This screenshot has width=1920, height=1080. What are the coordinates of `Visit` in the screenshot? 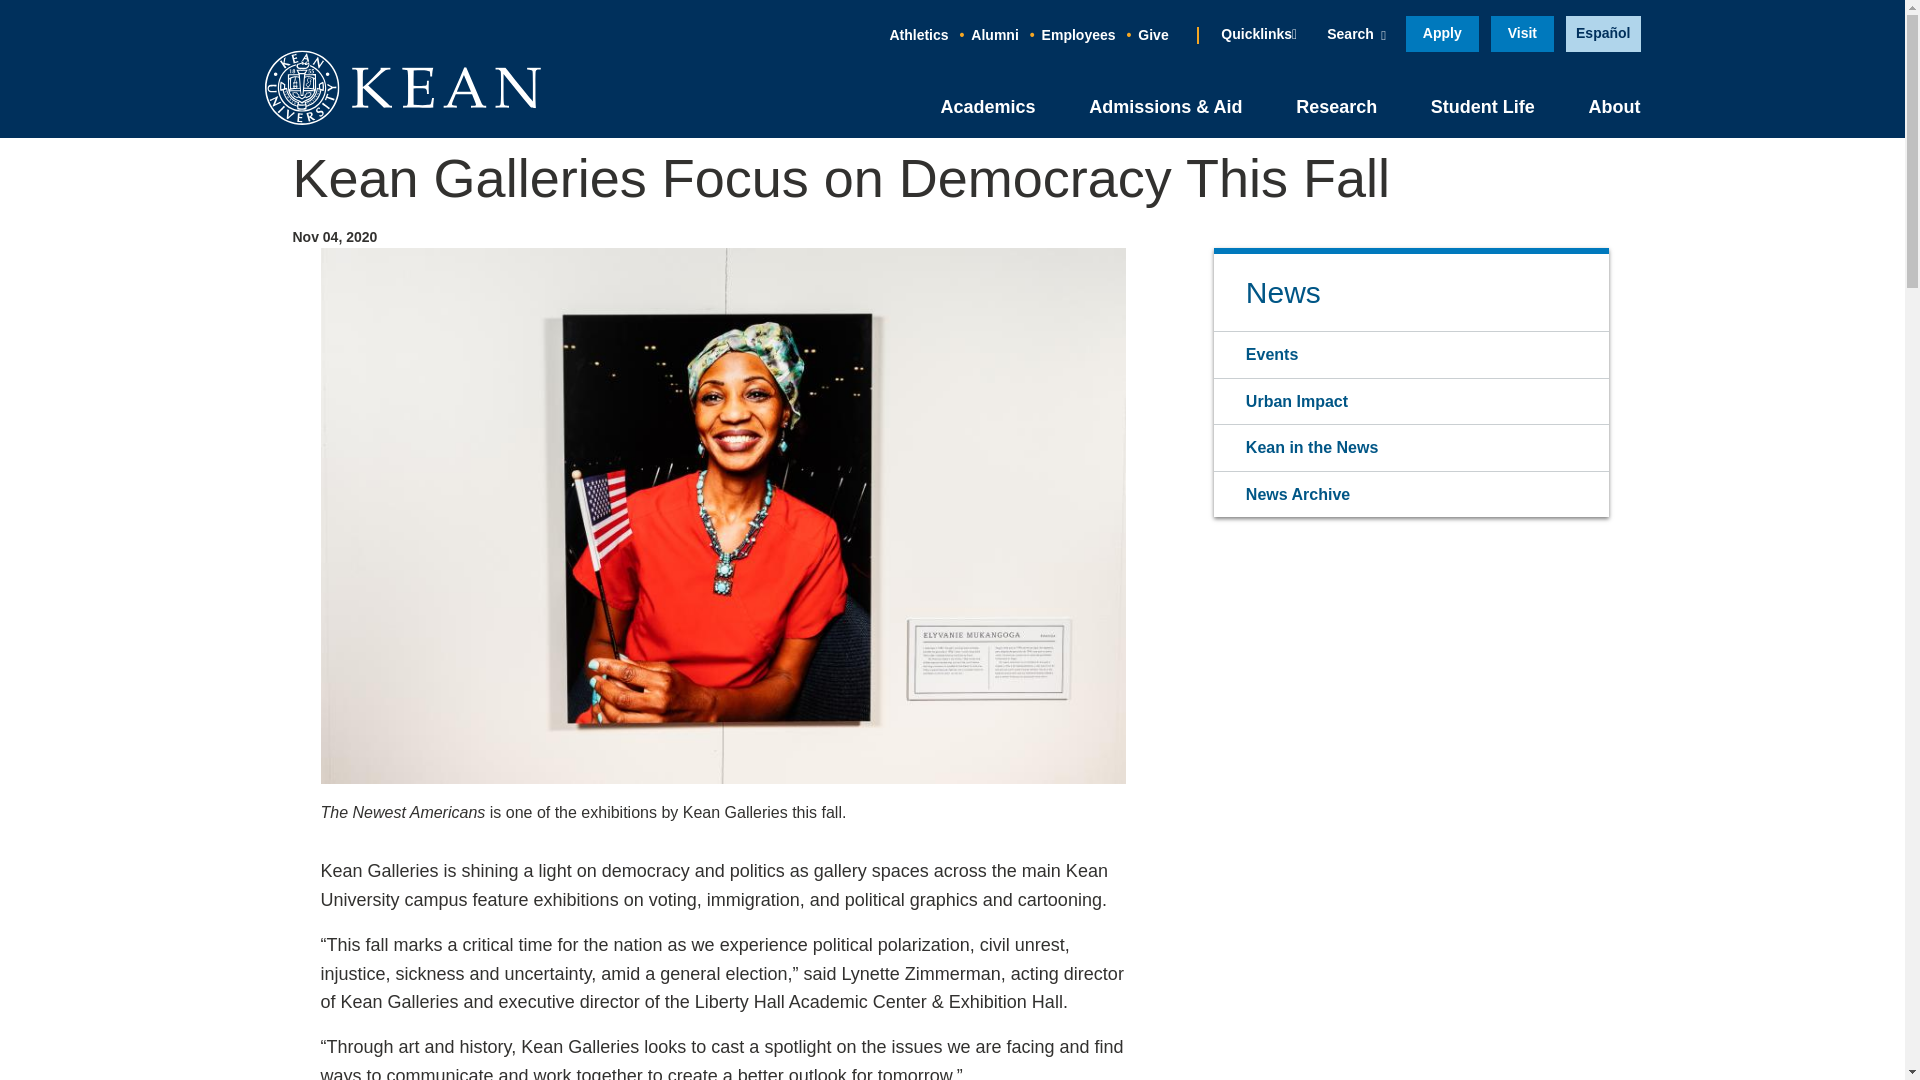 It's located at (1522, 34).